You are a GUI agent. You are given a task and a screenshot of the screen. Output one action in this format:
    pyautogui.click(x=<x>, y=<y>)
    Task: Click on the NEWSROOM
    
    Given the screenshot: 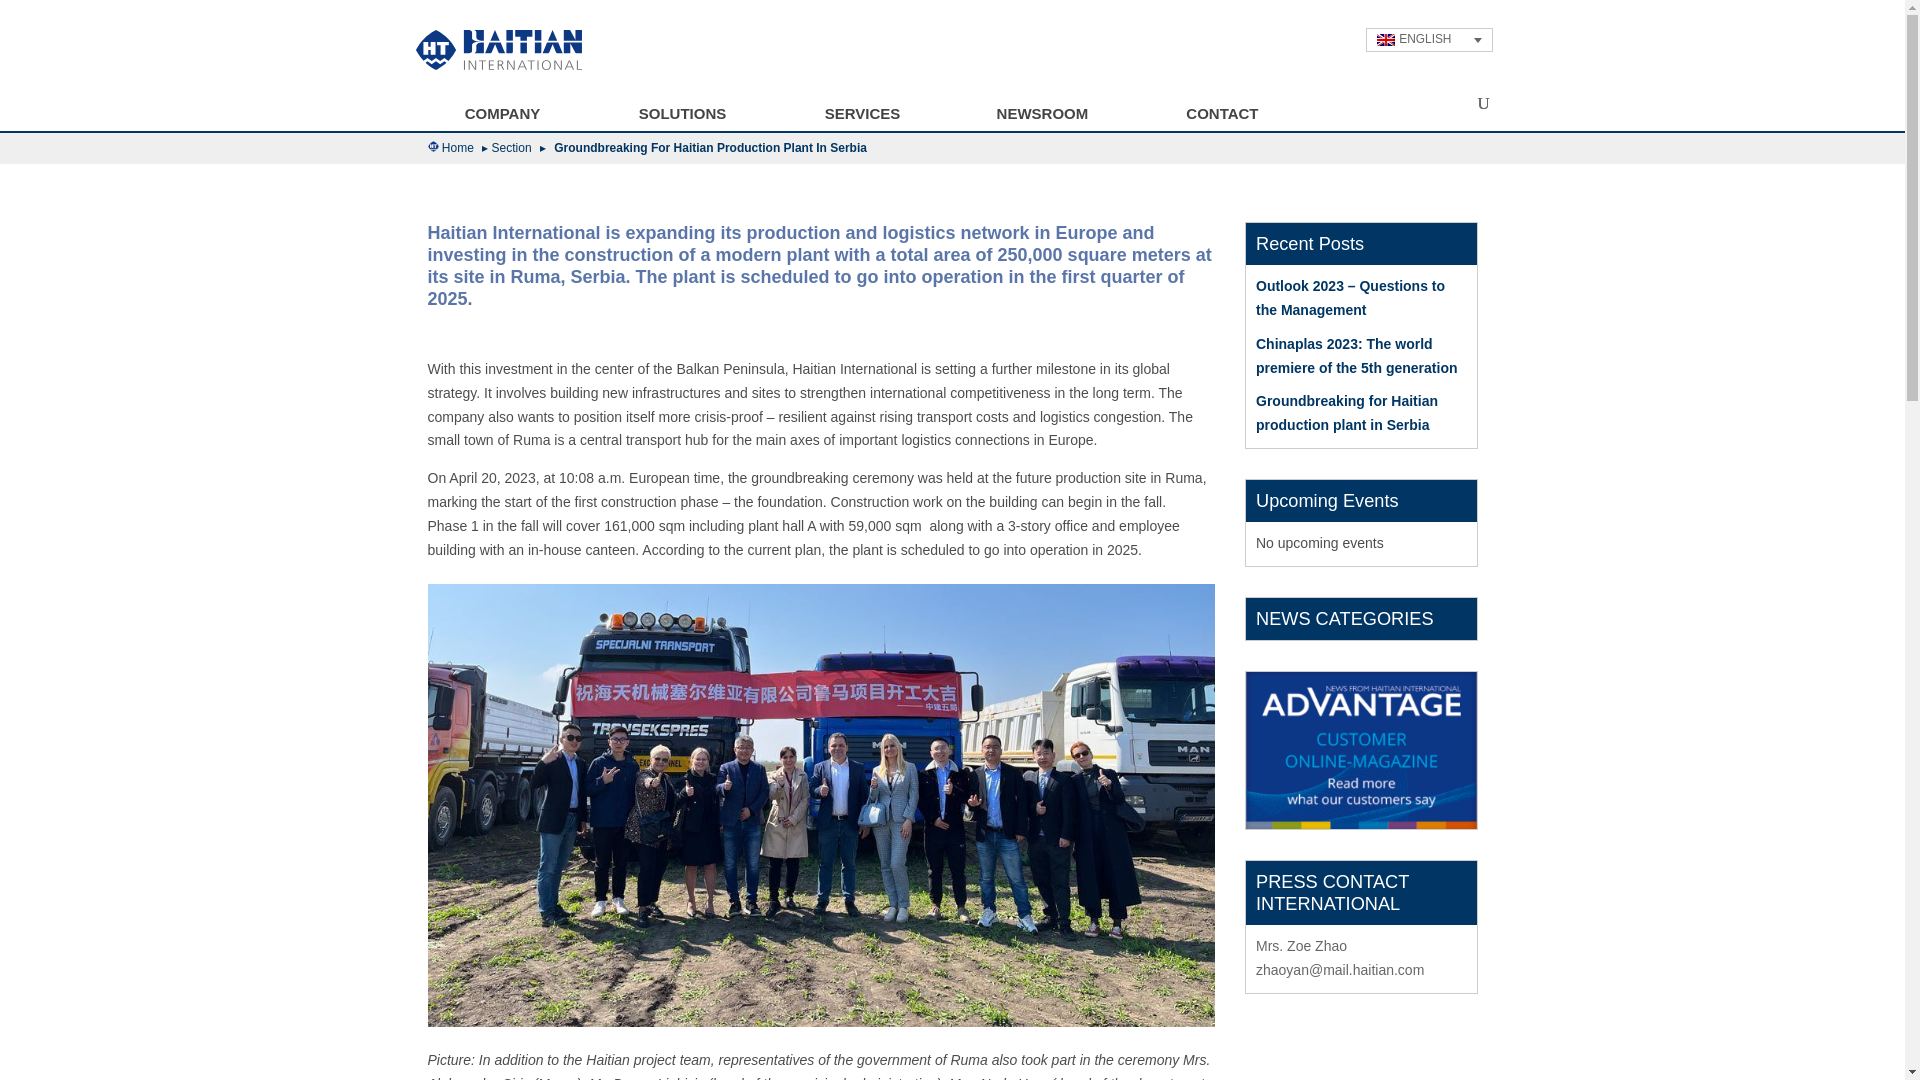 What is the action you would take?
    pyautogui.click(x=1041, y=115)
    